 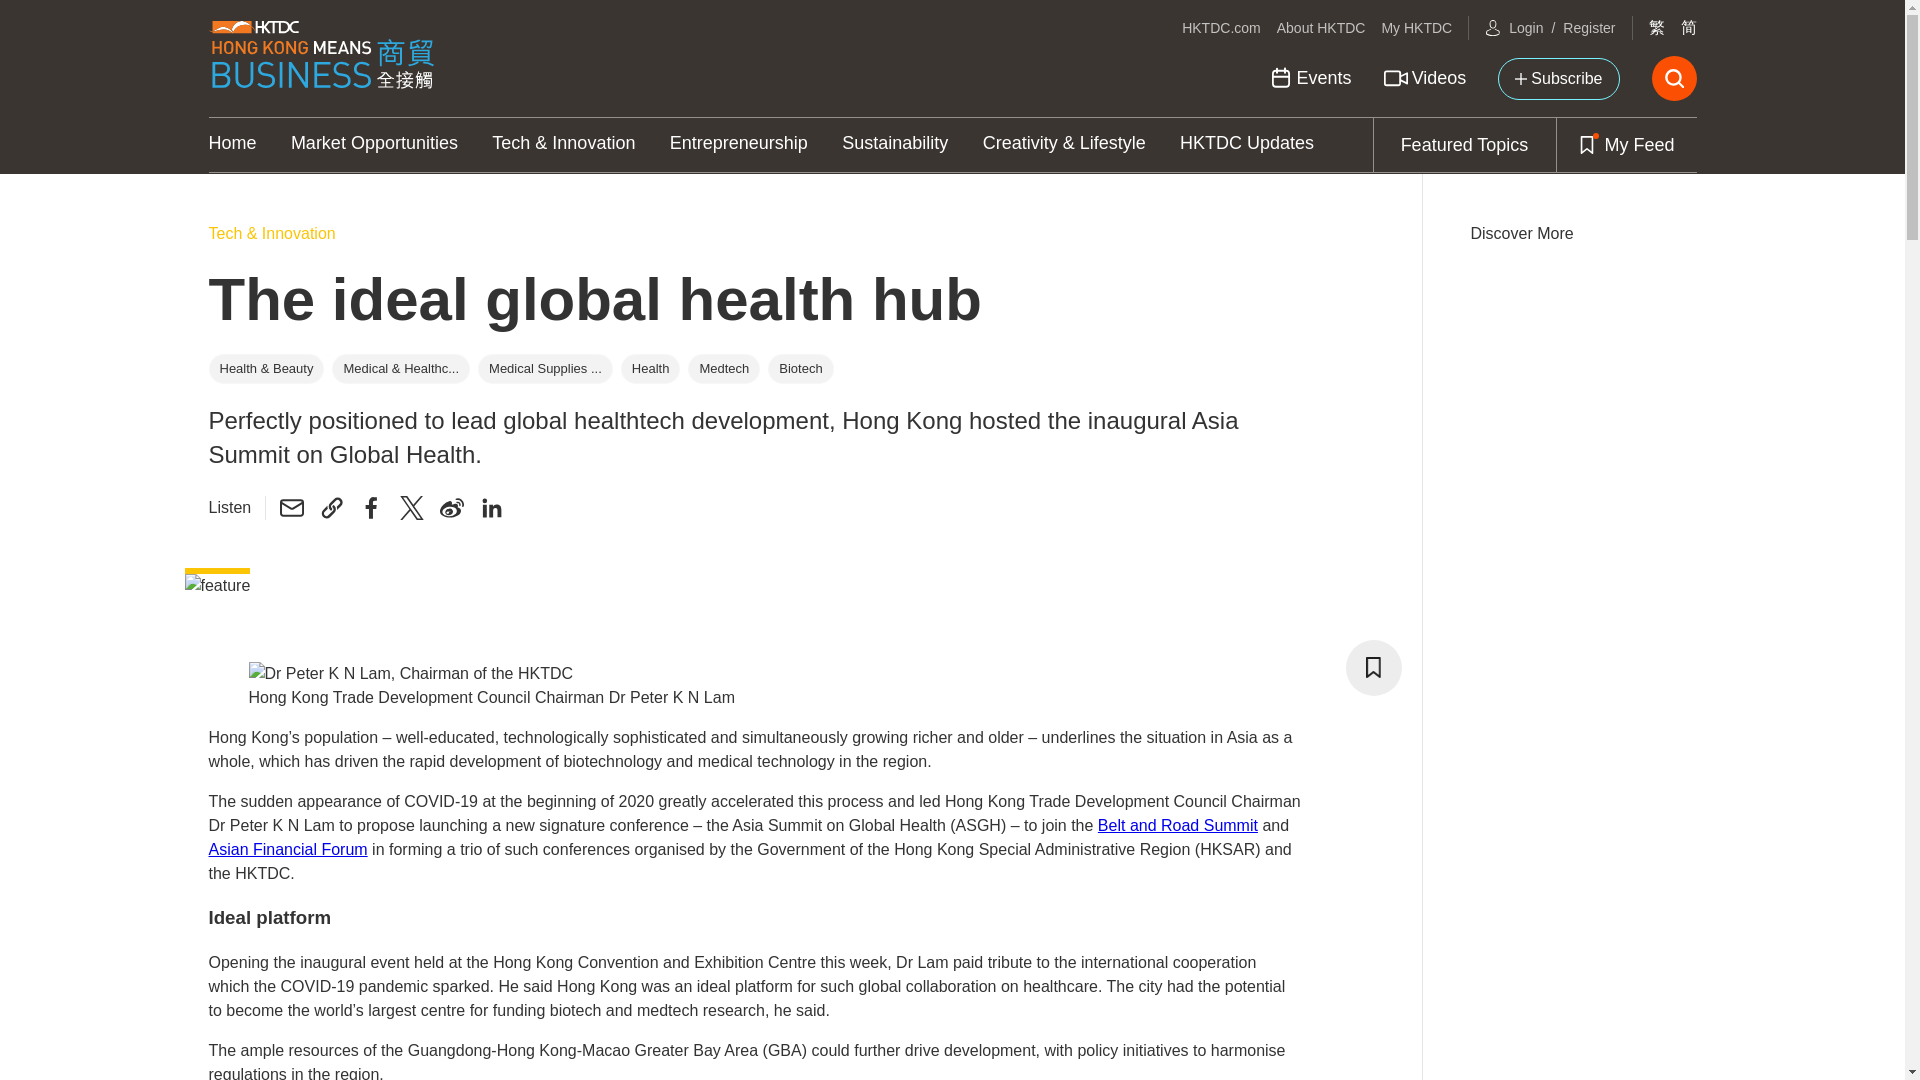 I want to click on Biotech, so click(x=800, y=368).